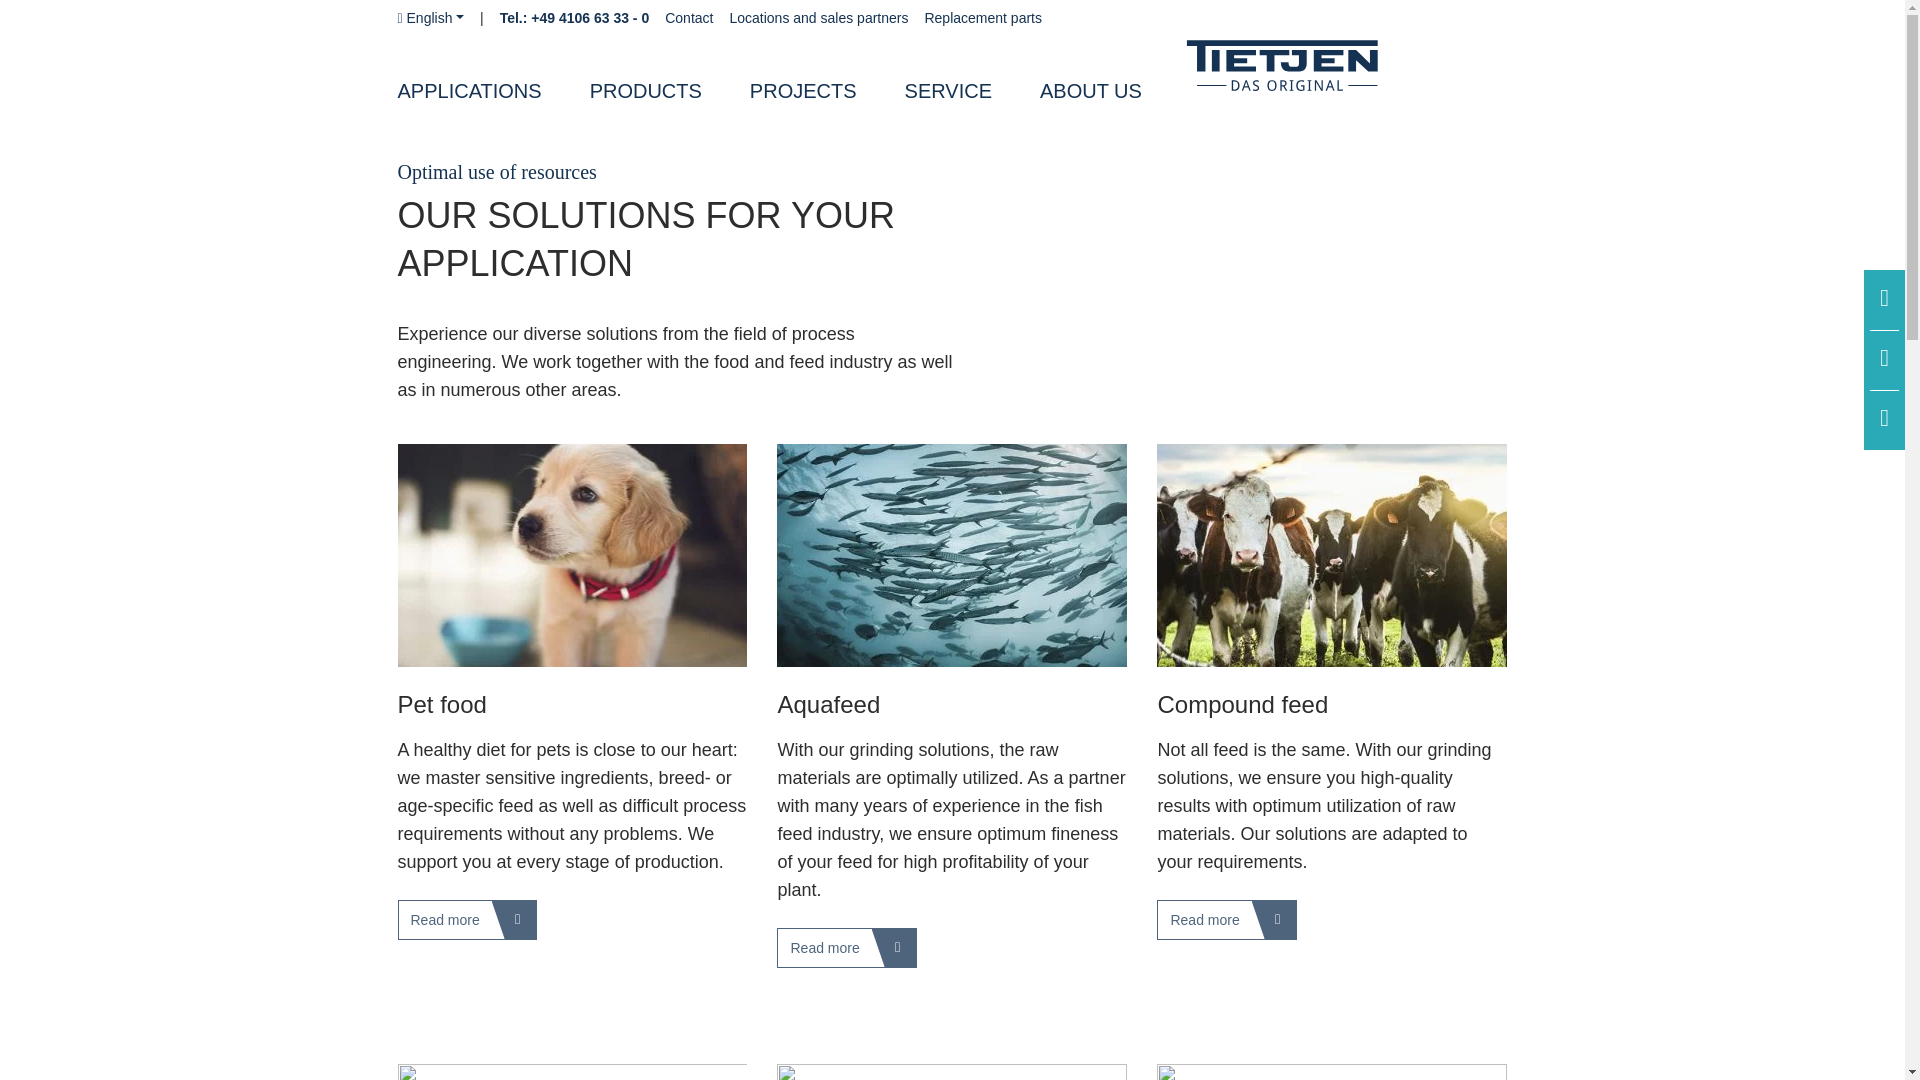  Describe the element at coordinates (952, 555) in the screenshot. I see `Aquafeed` at that location.